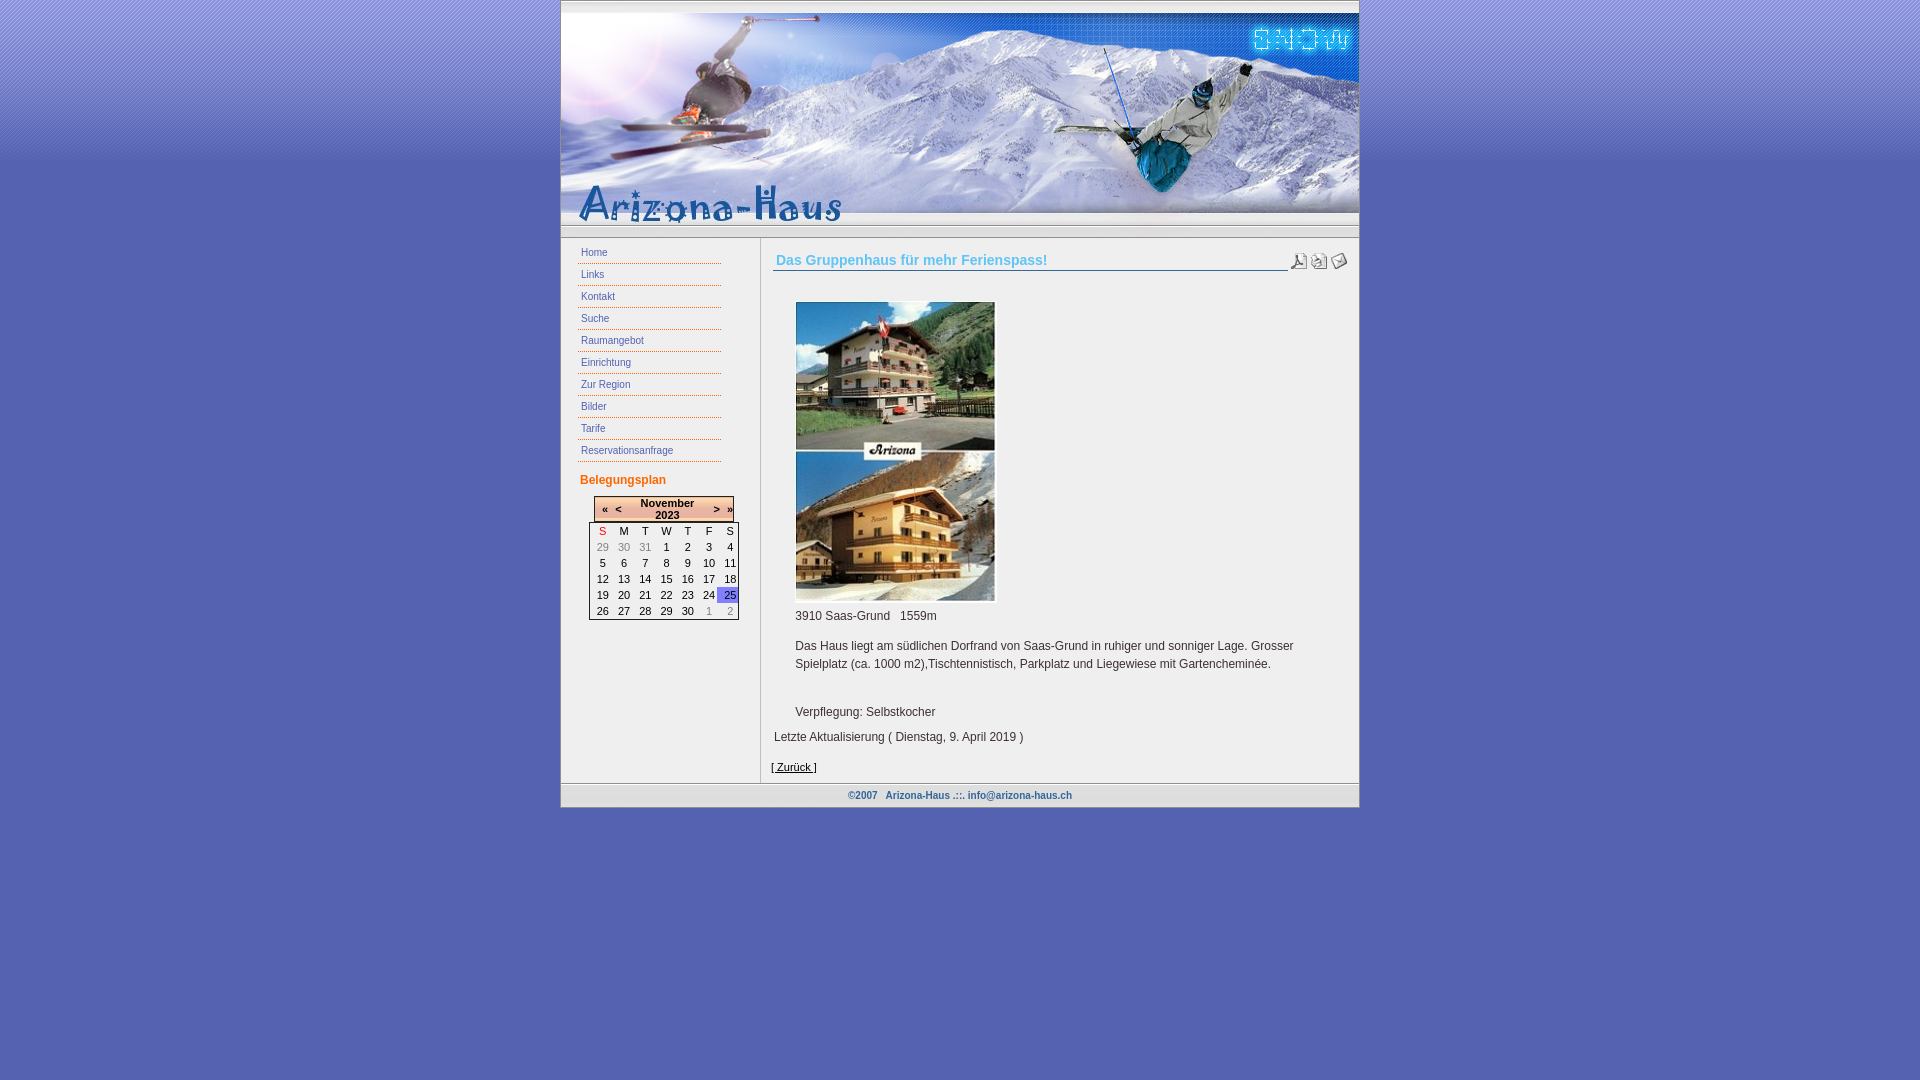 The image size is (1920, 1080). I want to click on 16, so click(688, 579).